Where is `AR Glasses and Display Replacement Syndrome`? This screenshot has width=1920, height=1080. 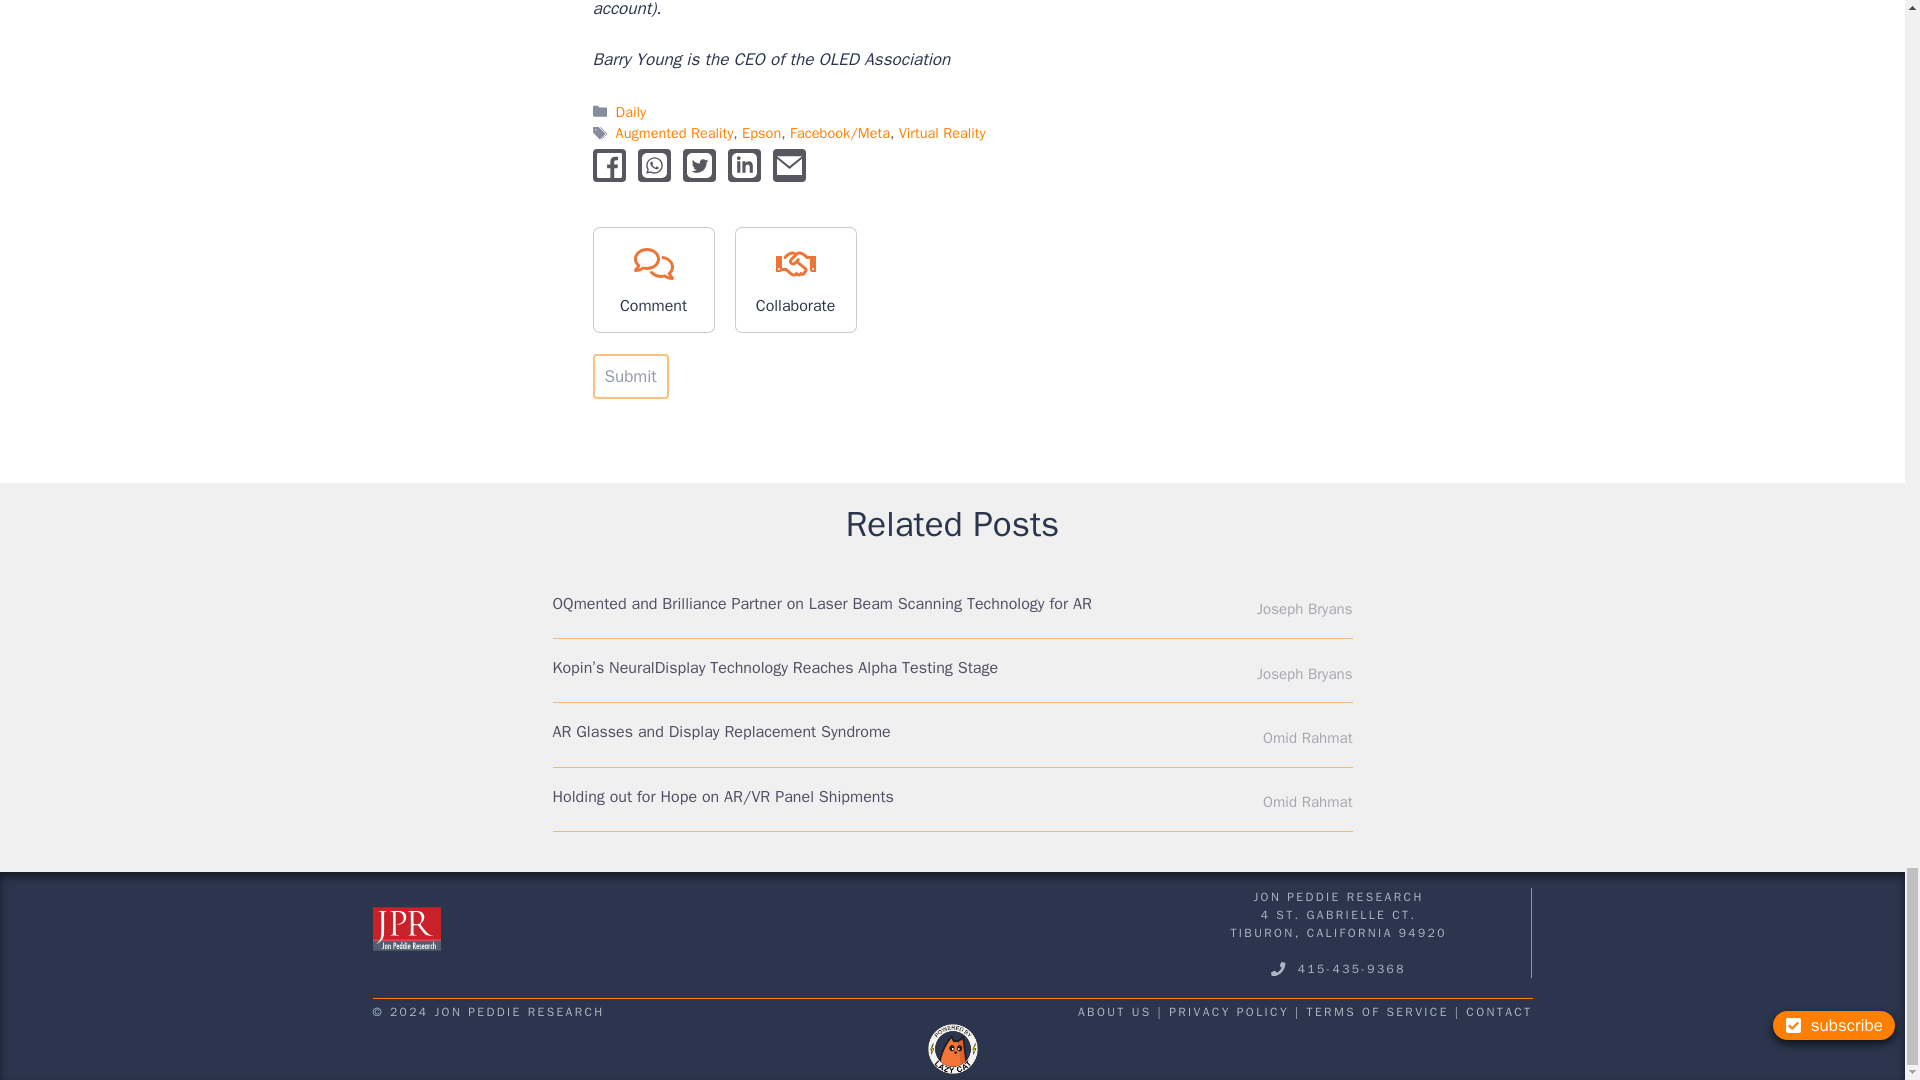
AR Glasses and Display Replacement Syndrome is located at coordinates (721, 732).